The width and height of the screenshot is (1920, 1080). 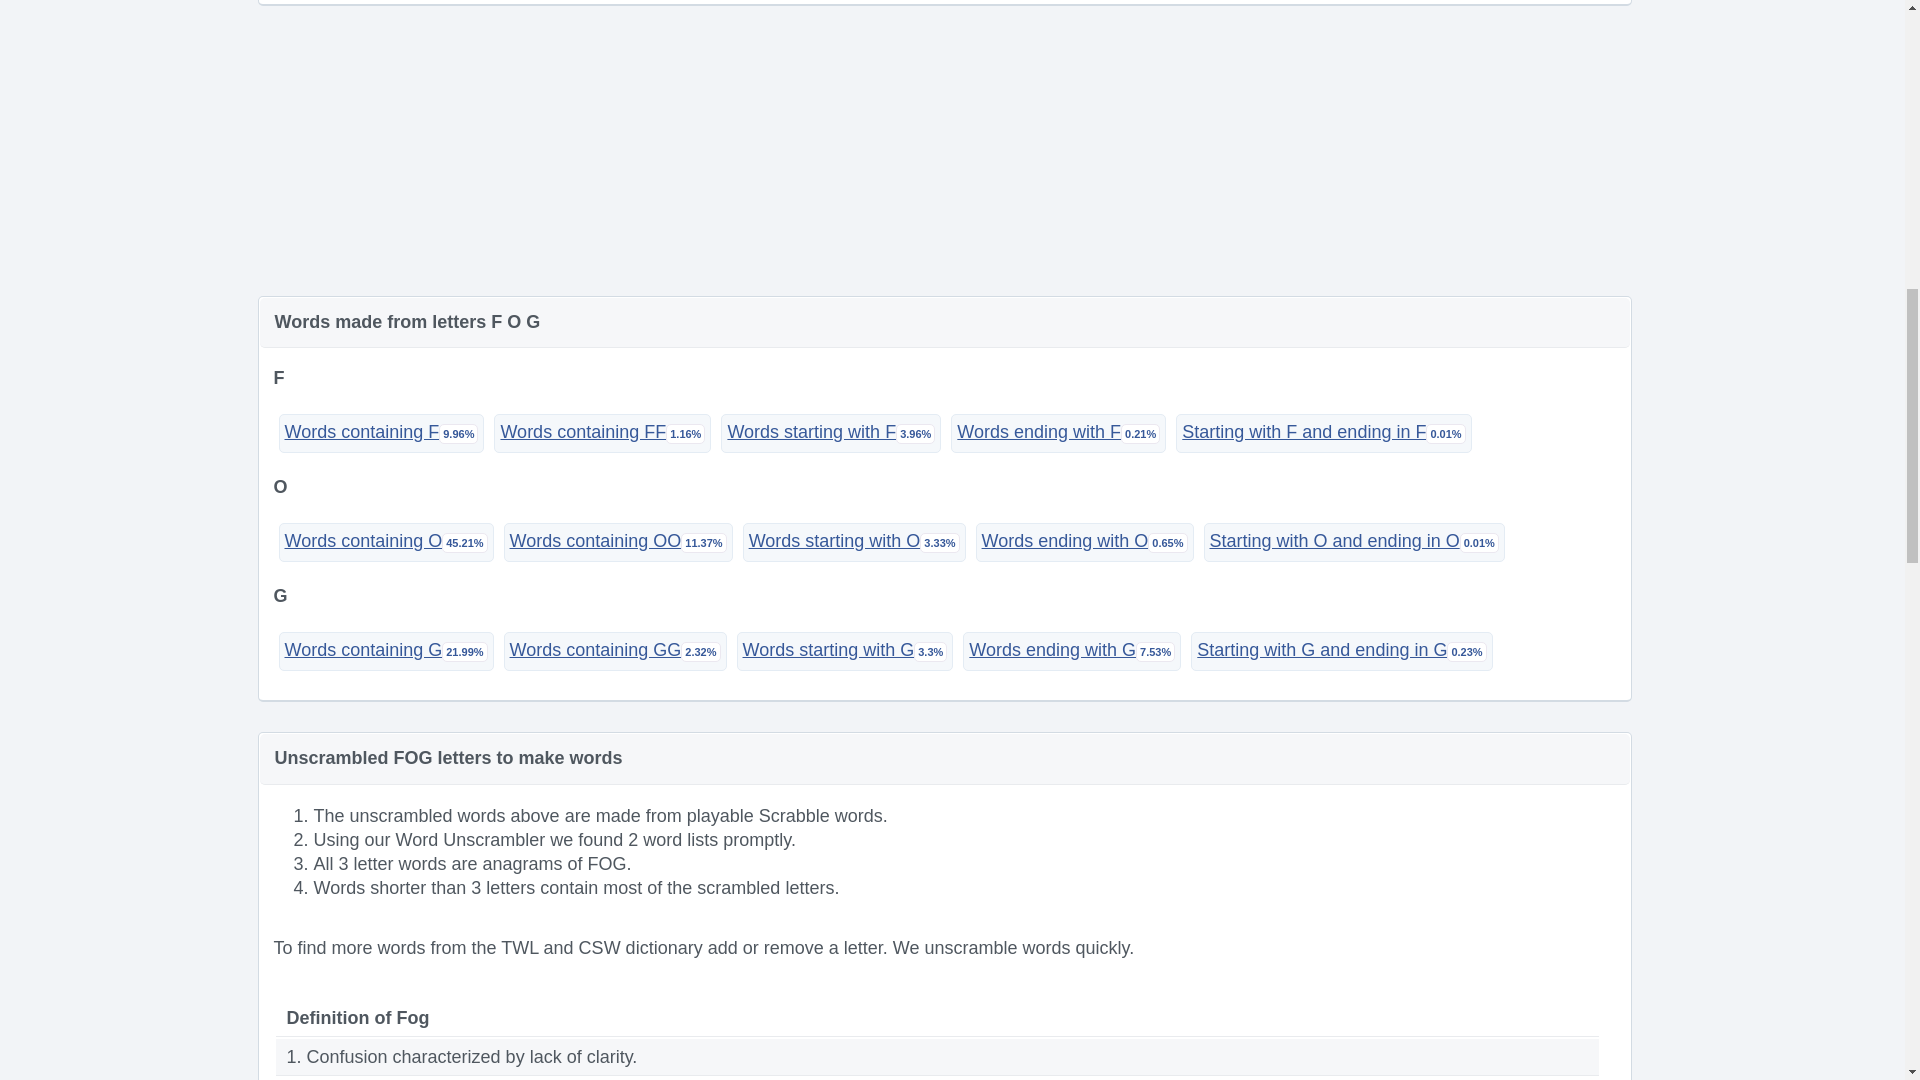 I want to click on Starting with G and ending in G, so click(x=1340, y=650).